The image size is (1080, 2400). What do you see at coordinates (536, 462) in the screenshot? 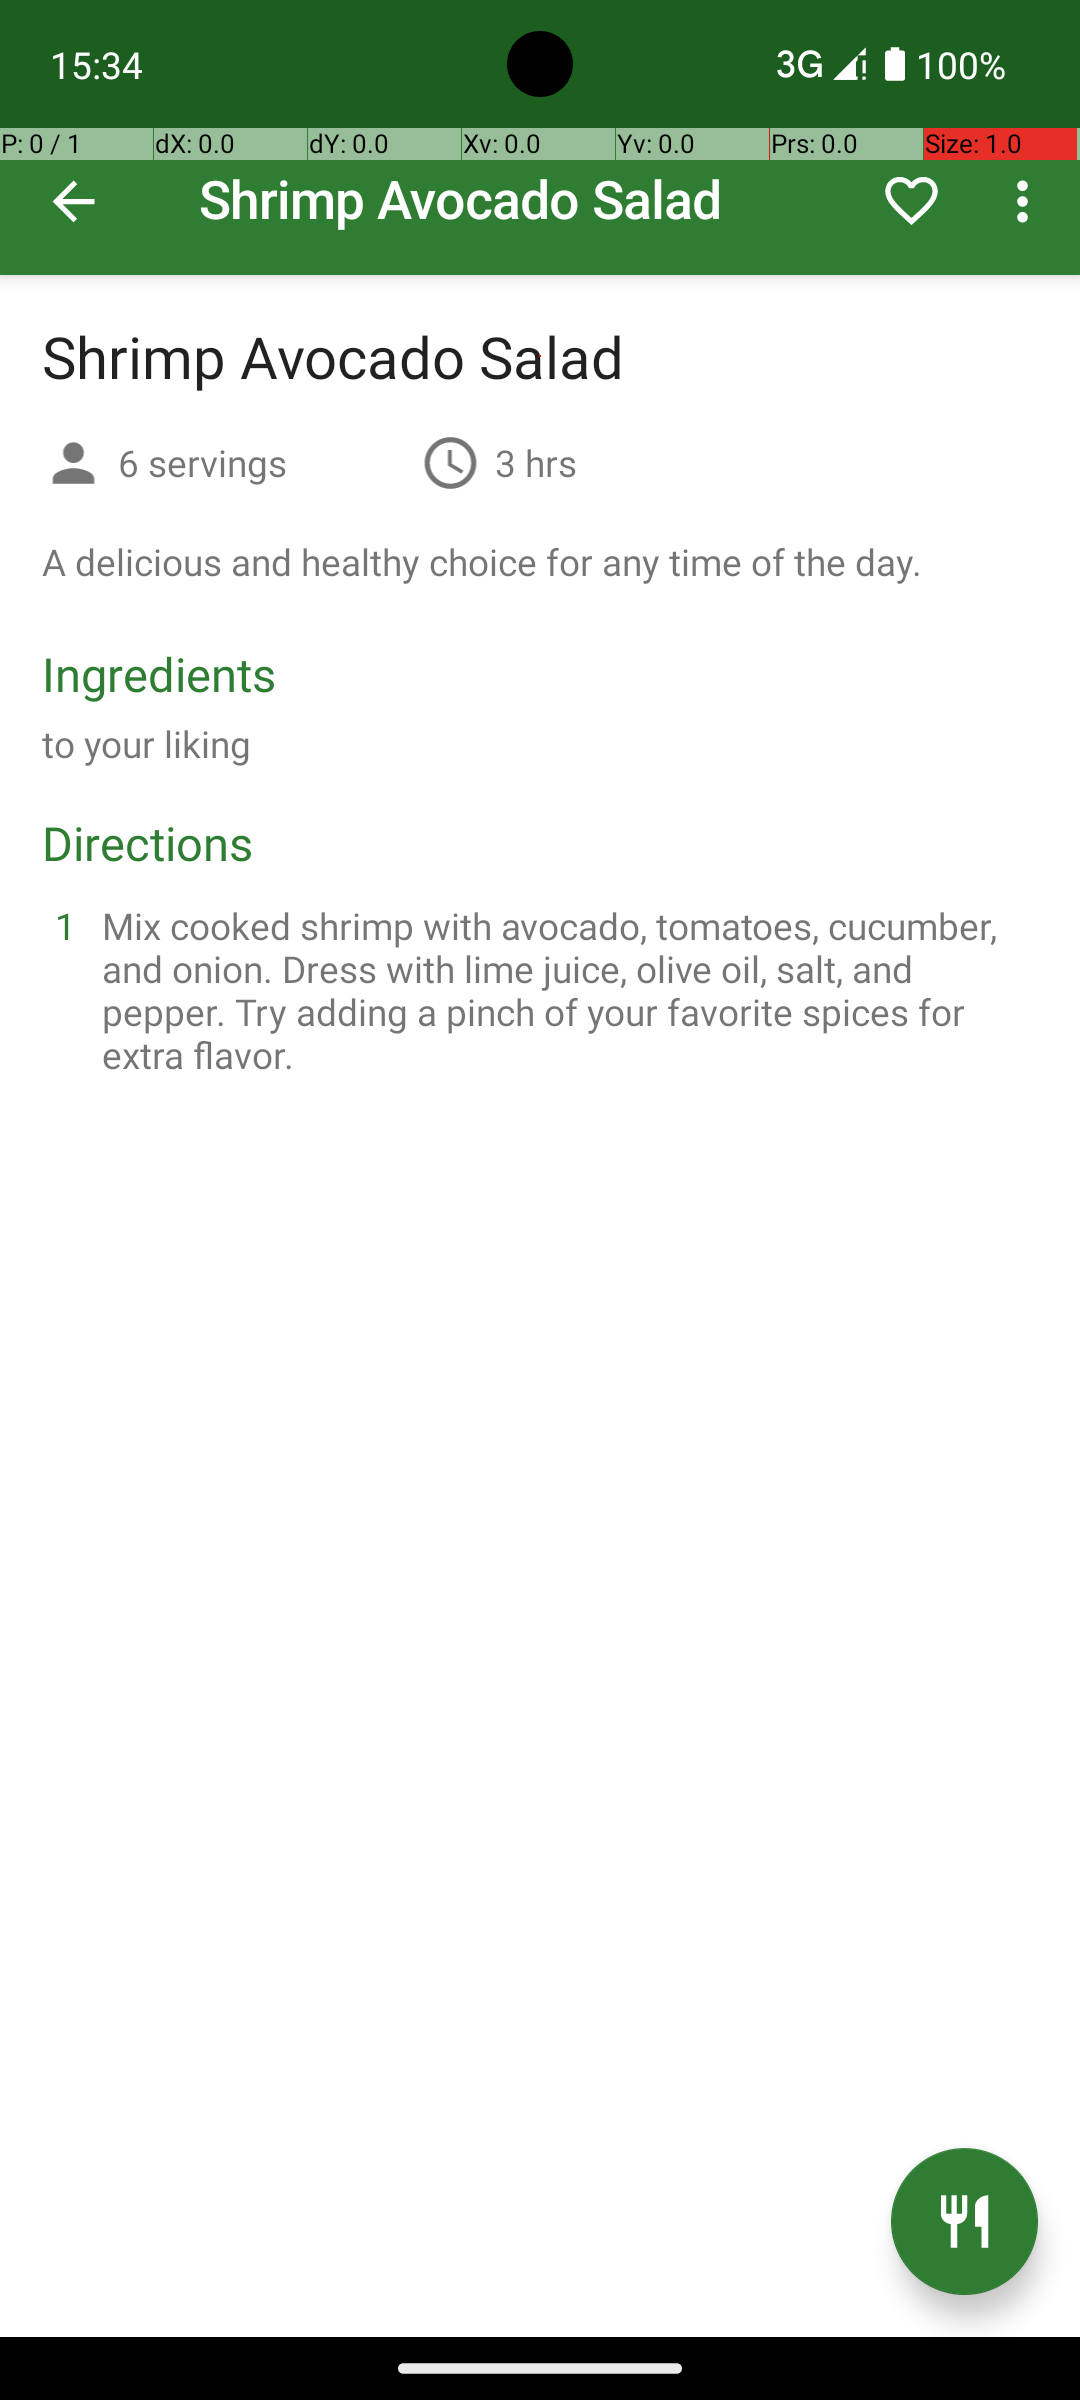
I see `3 hrs` at bounding box center [536, 462].